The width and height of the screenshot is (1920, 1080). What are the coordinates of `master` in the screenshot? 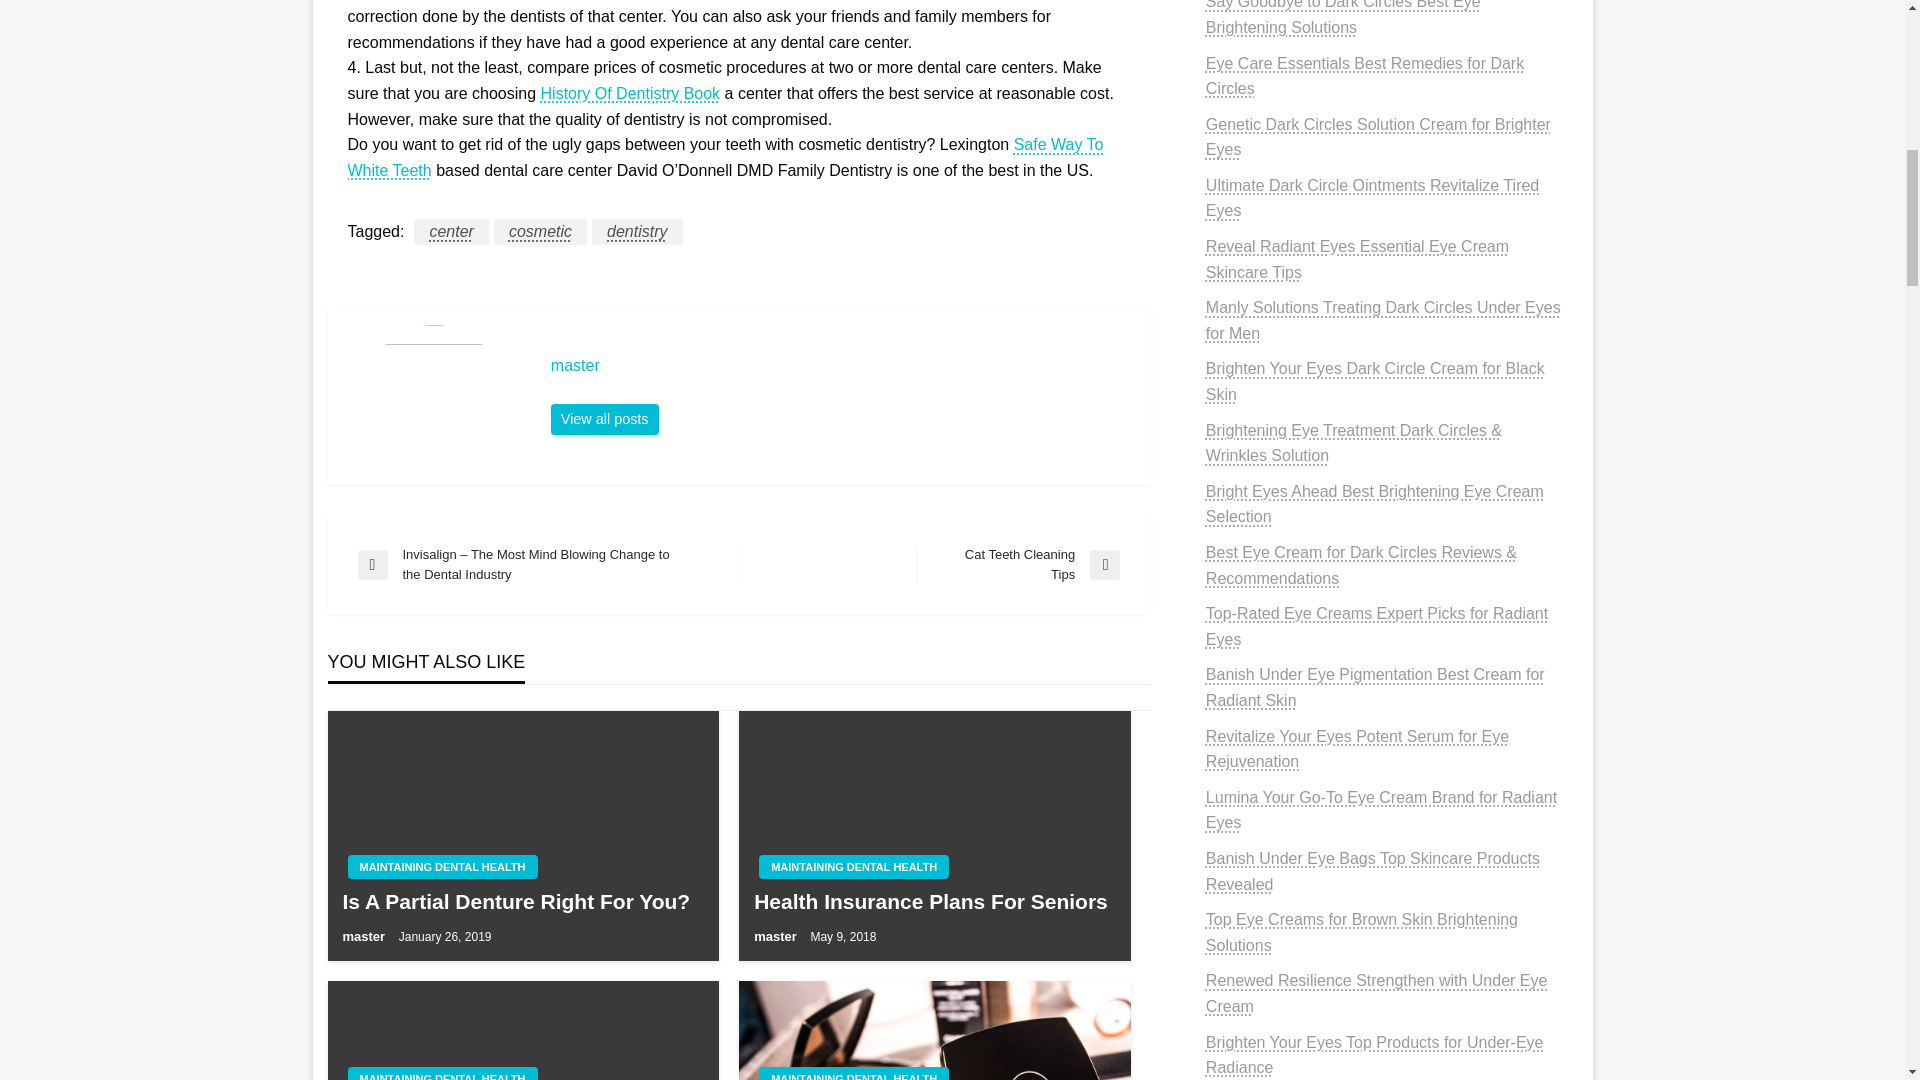 It's located at (1019, 564).